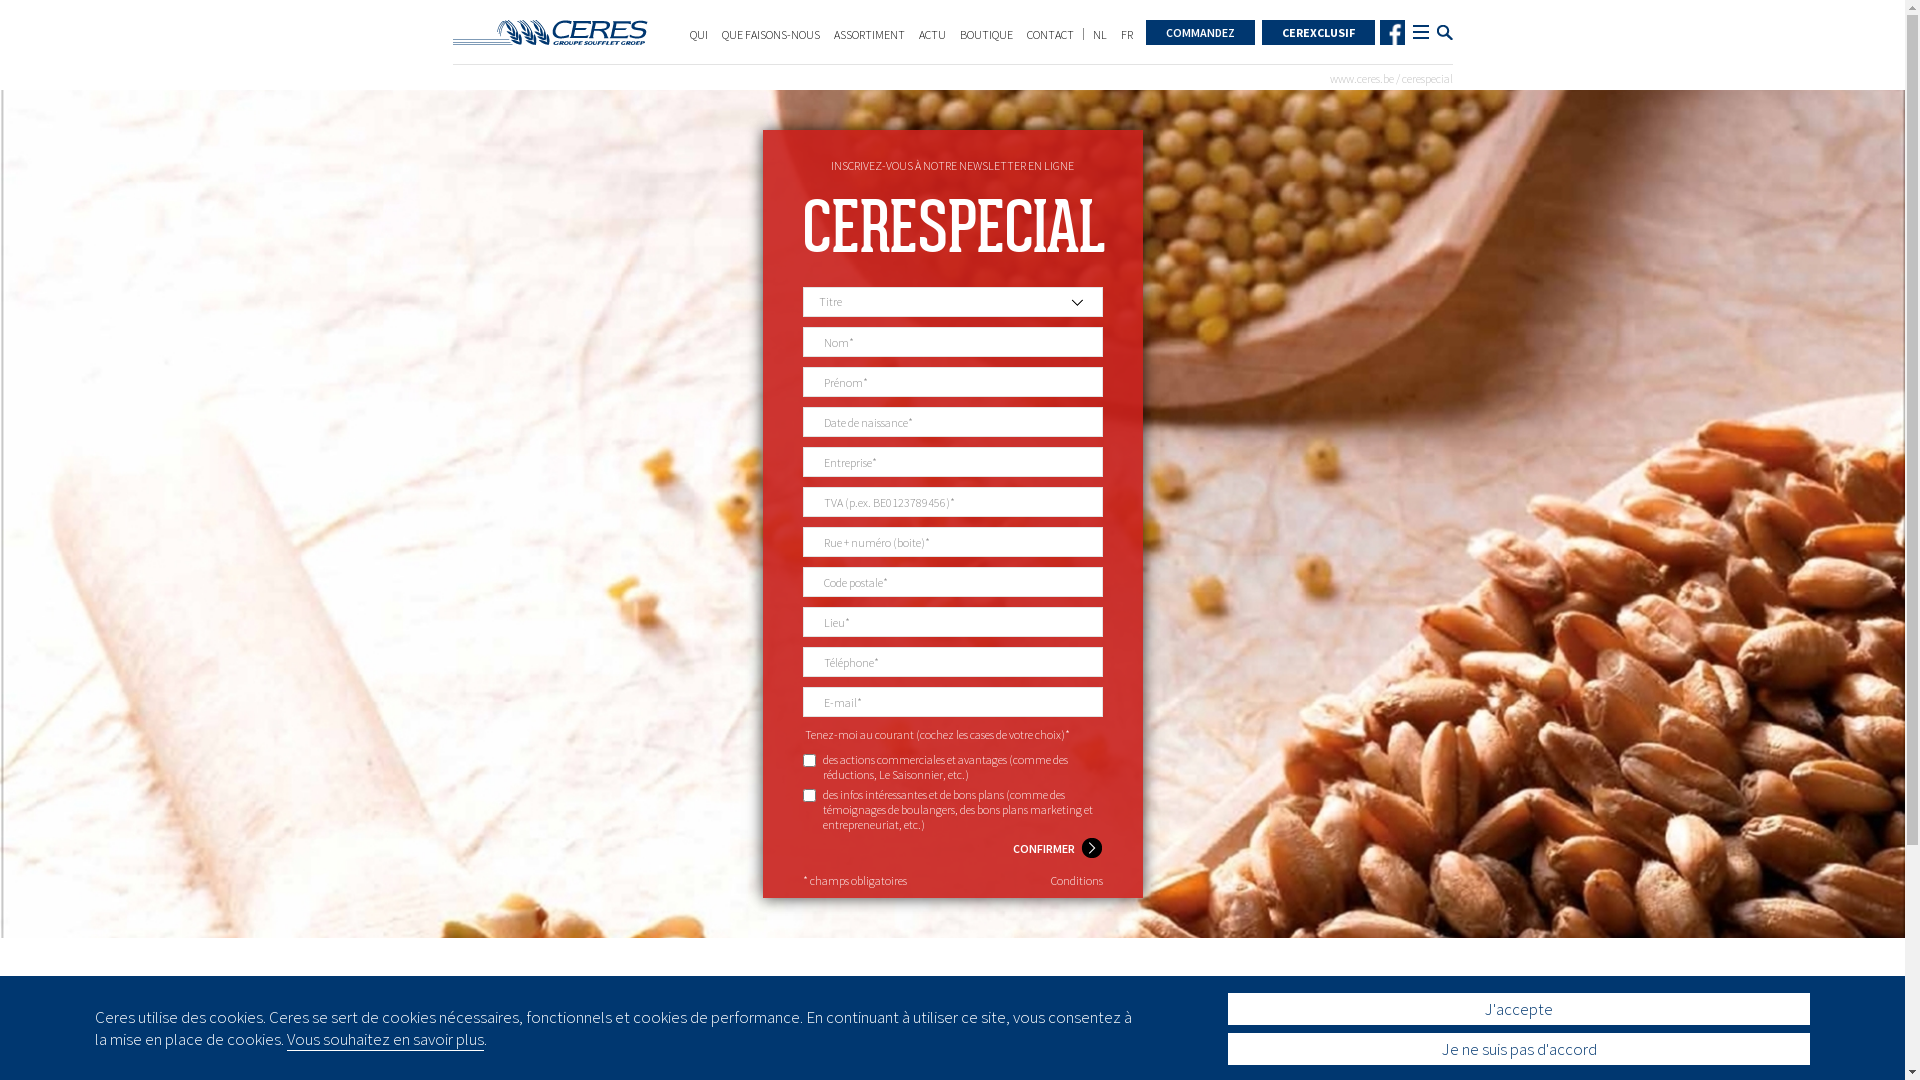 The width and height of the screenshot is (1920, 1080). What do you see at coordinates (699, 34) in the screenshot?
I see `QUI` at bounding box center [699, 34].